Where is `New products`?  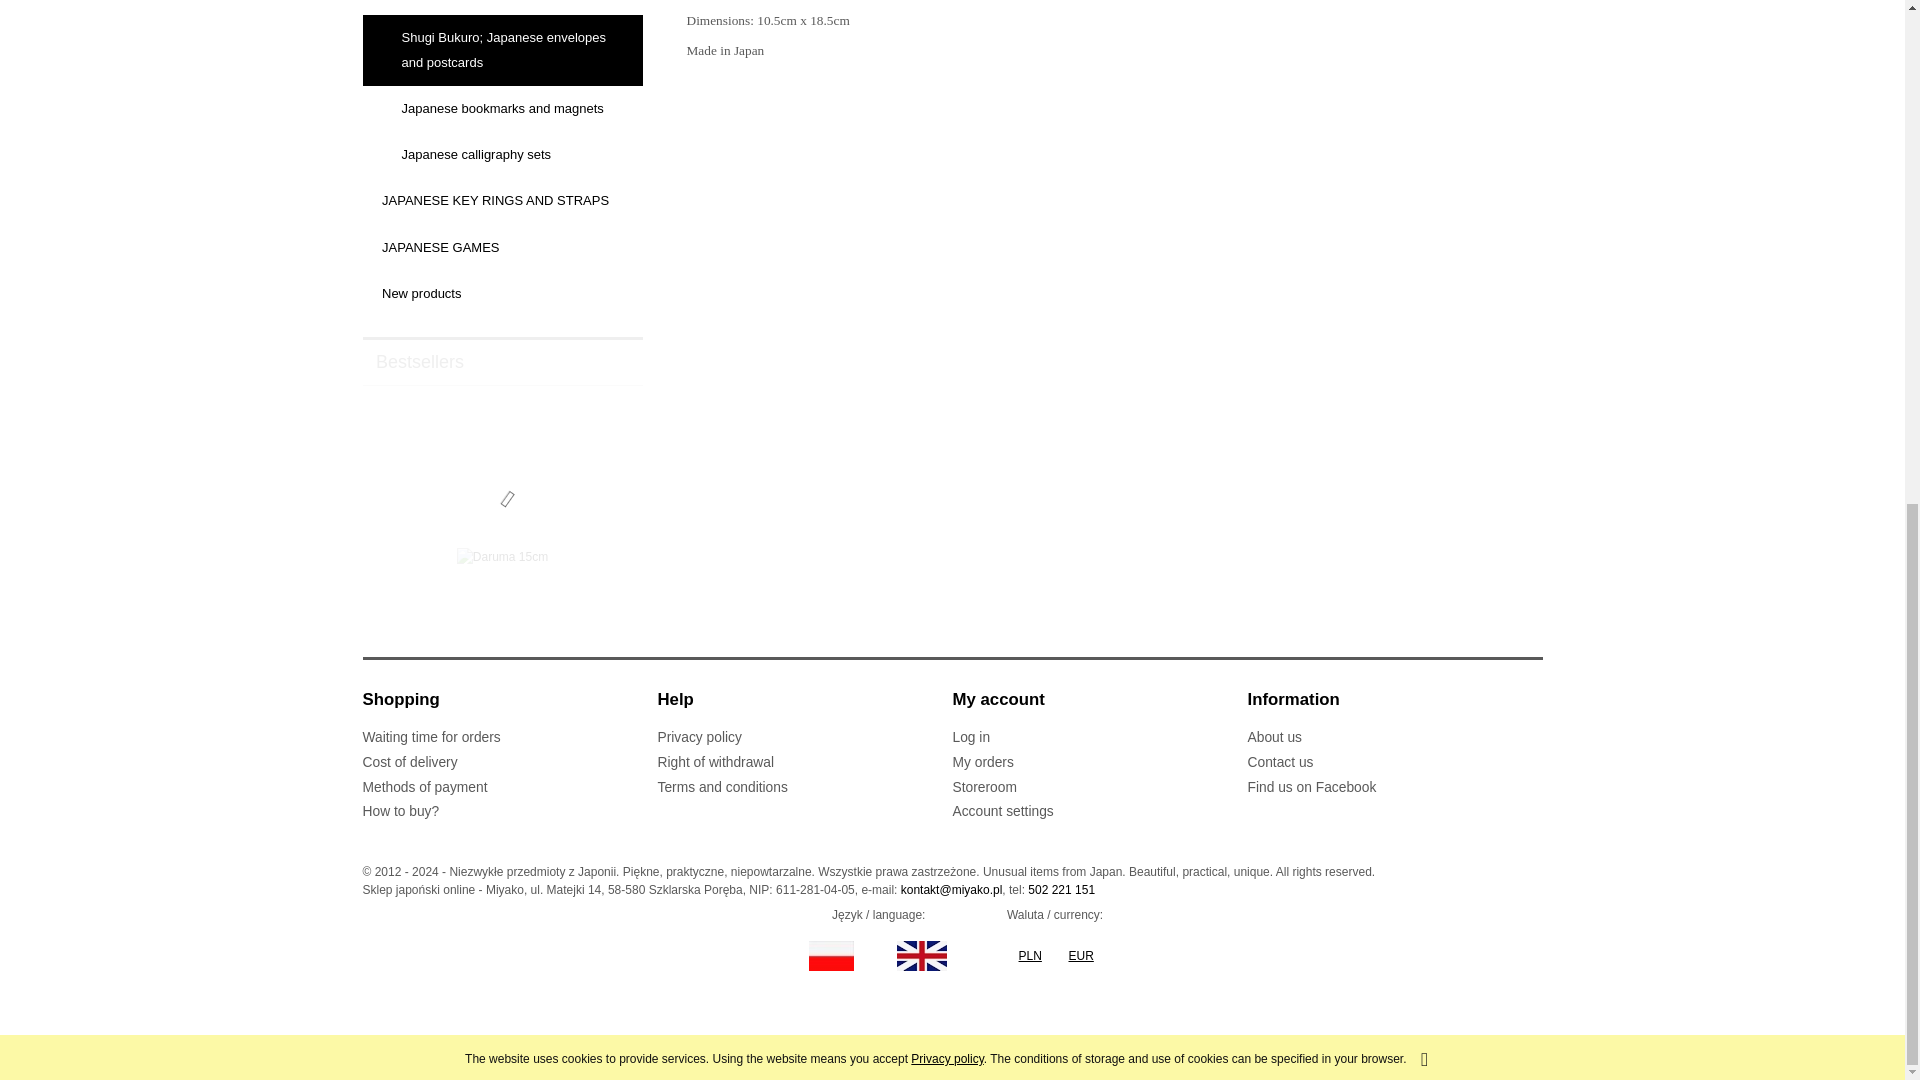
New products is located at coordinates (502, 294).